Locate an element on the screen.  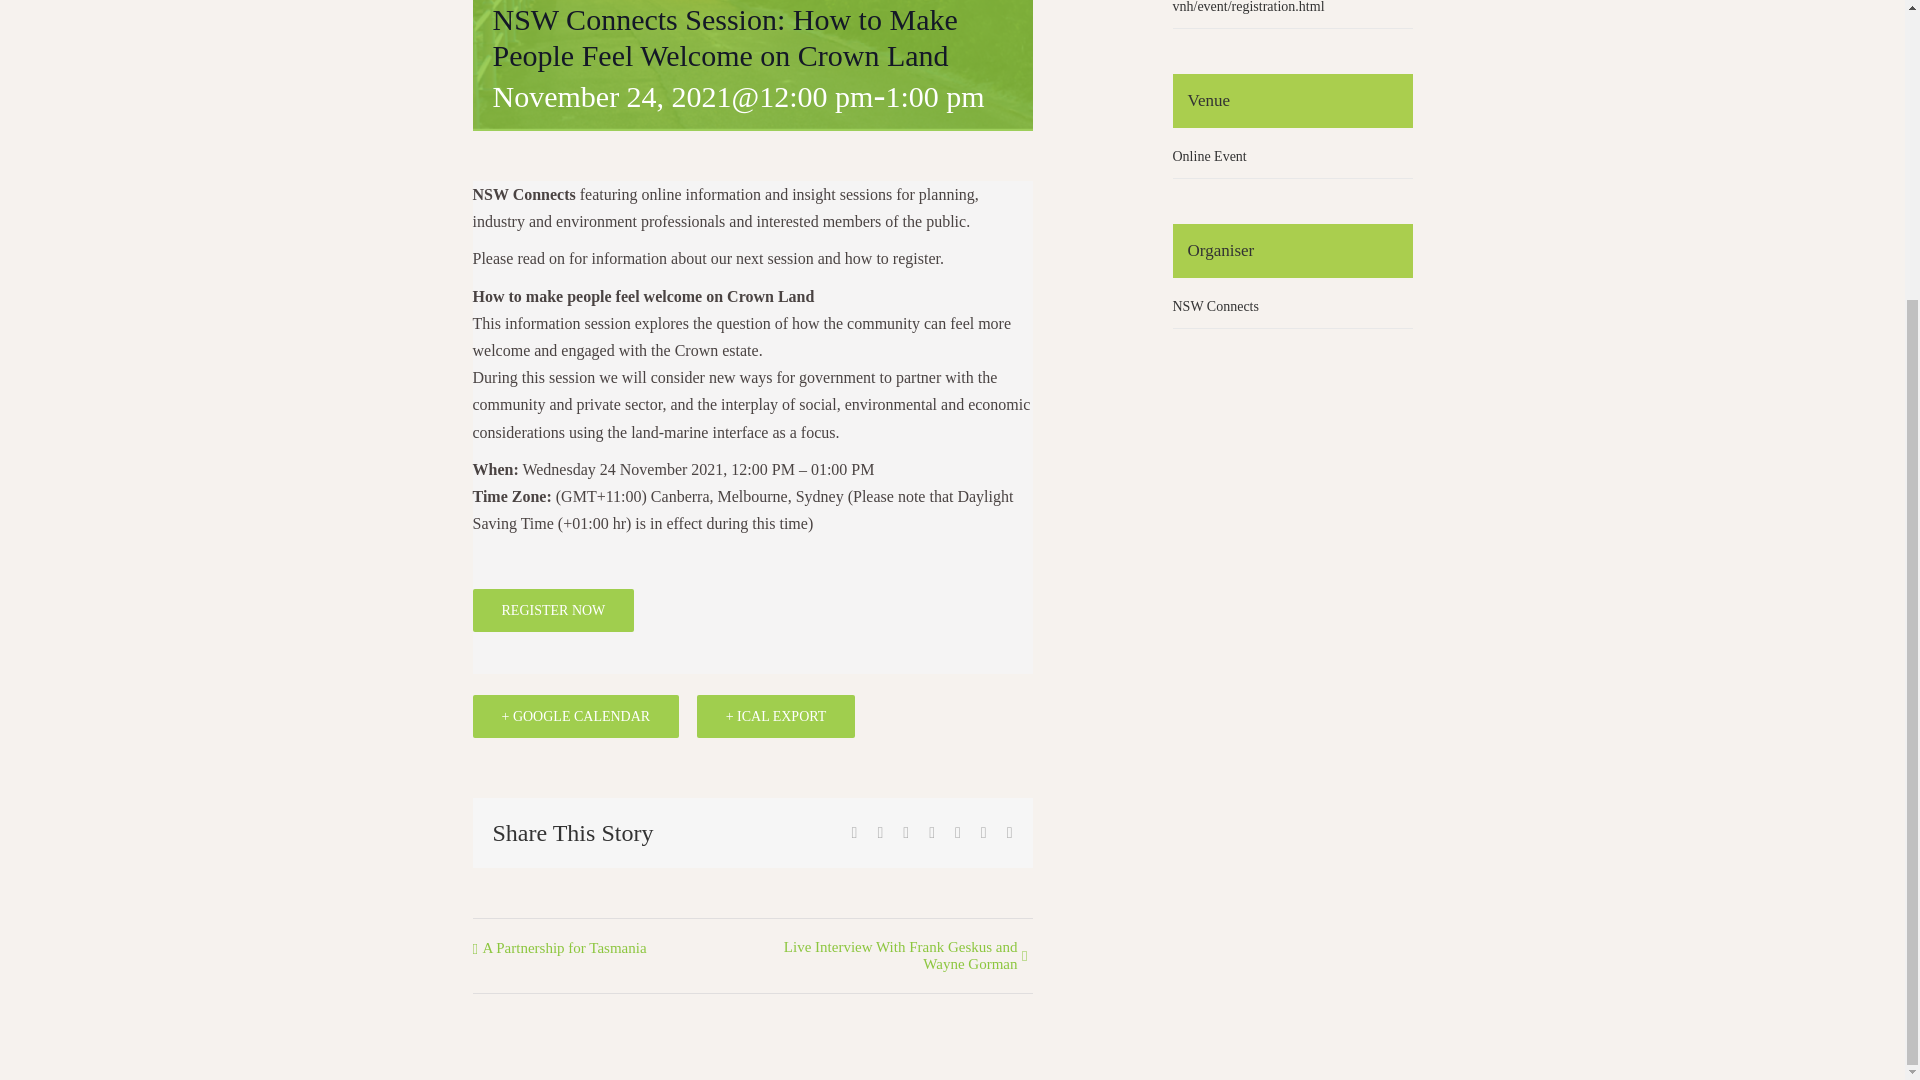
Download .ics file is located at coordinates (776, 716).